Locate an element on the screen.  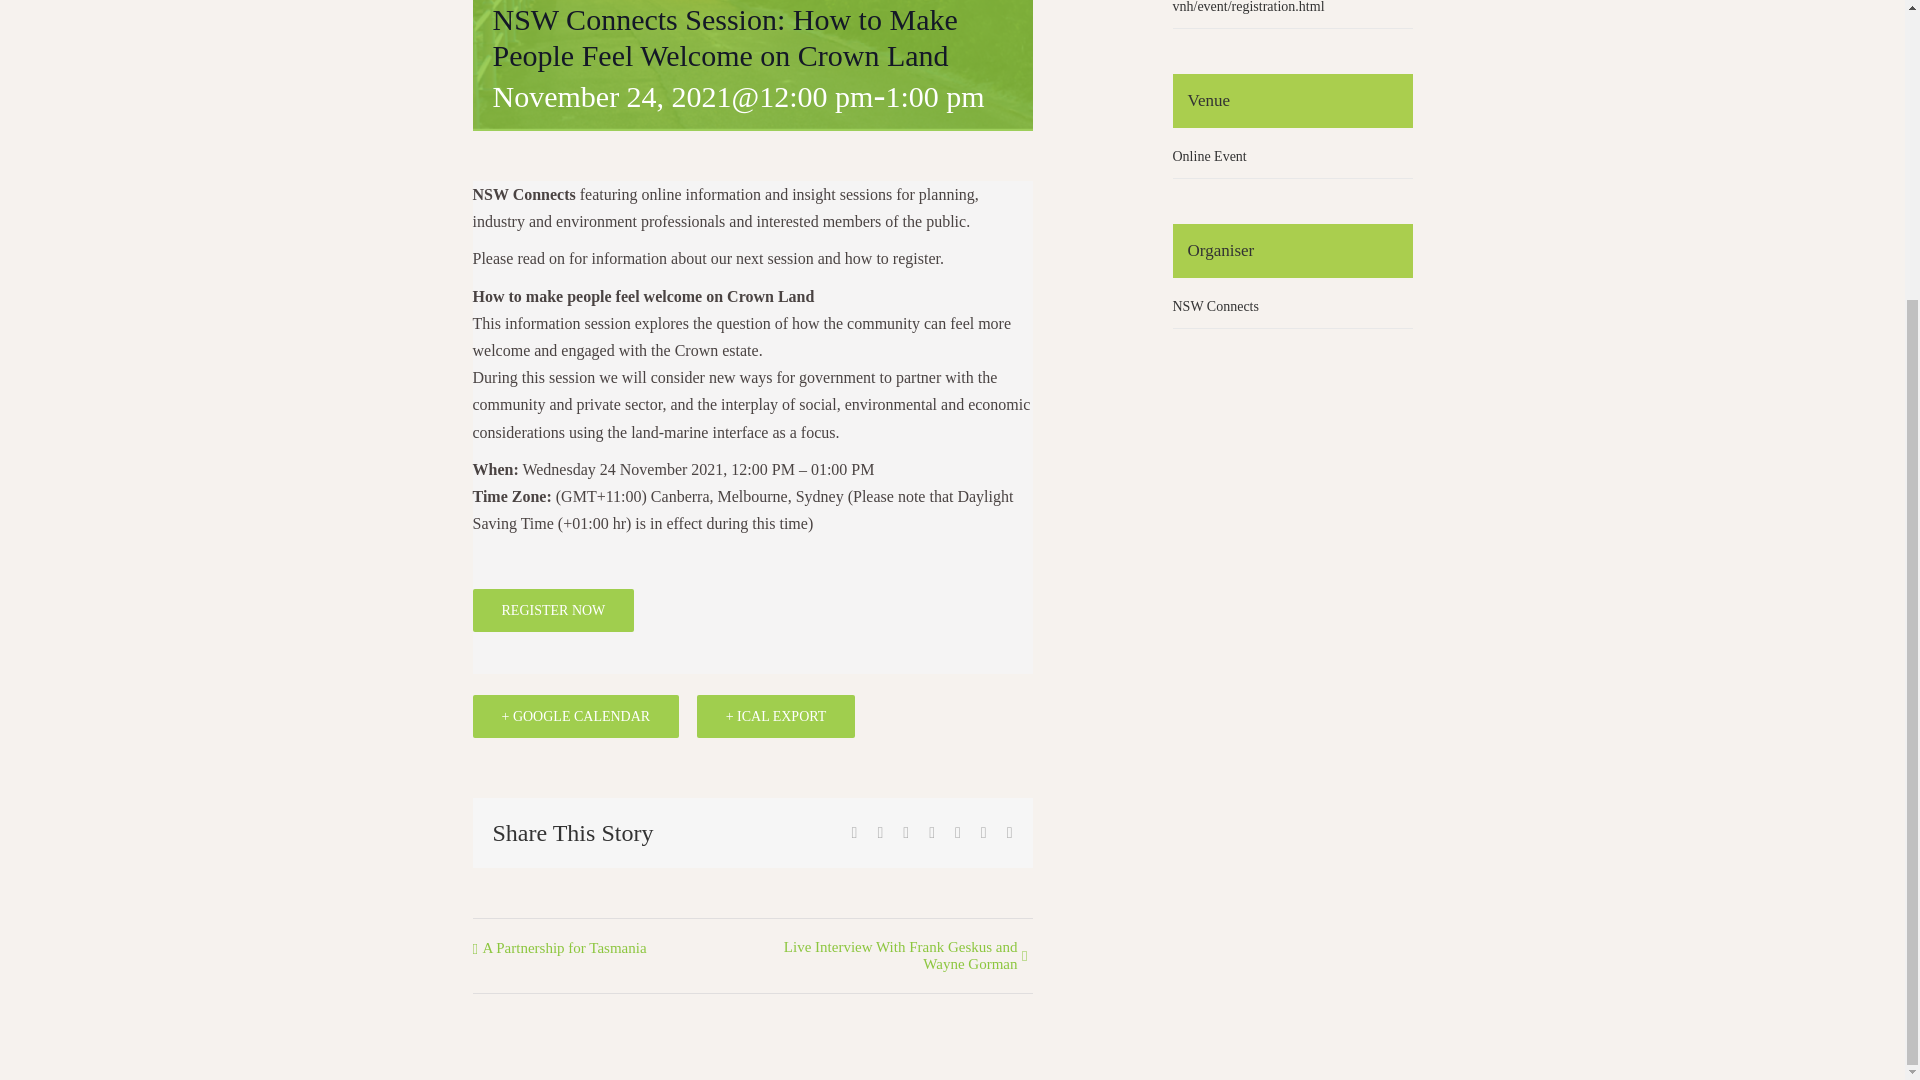
Download .ics file is located at coordinates (776, 716).